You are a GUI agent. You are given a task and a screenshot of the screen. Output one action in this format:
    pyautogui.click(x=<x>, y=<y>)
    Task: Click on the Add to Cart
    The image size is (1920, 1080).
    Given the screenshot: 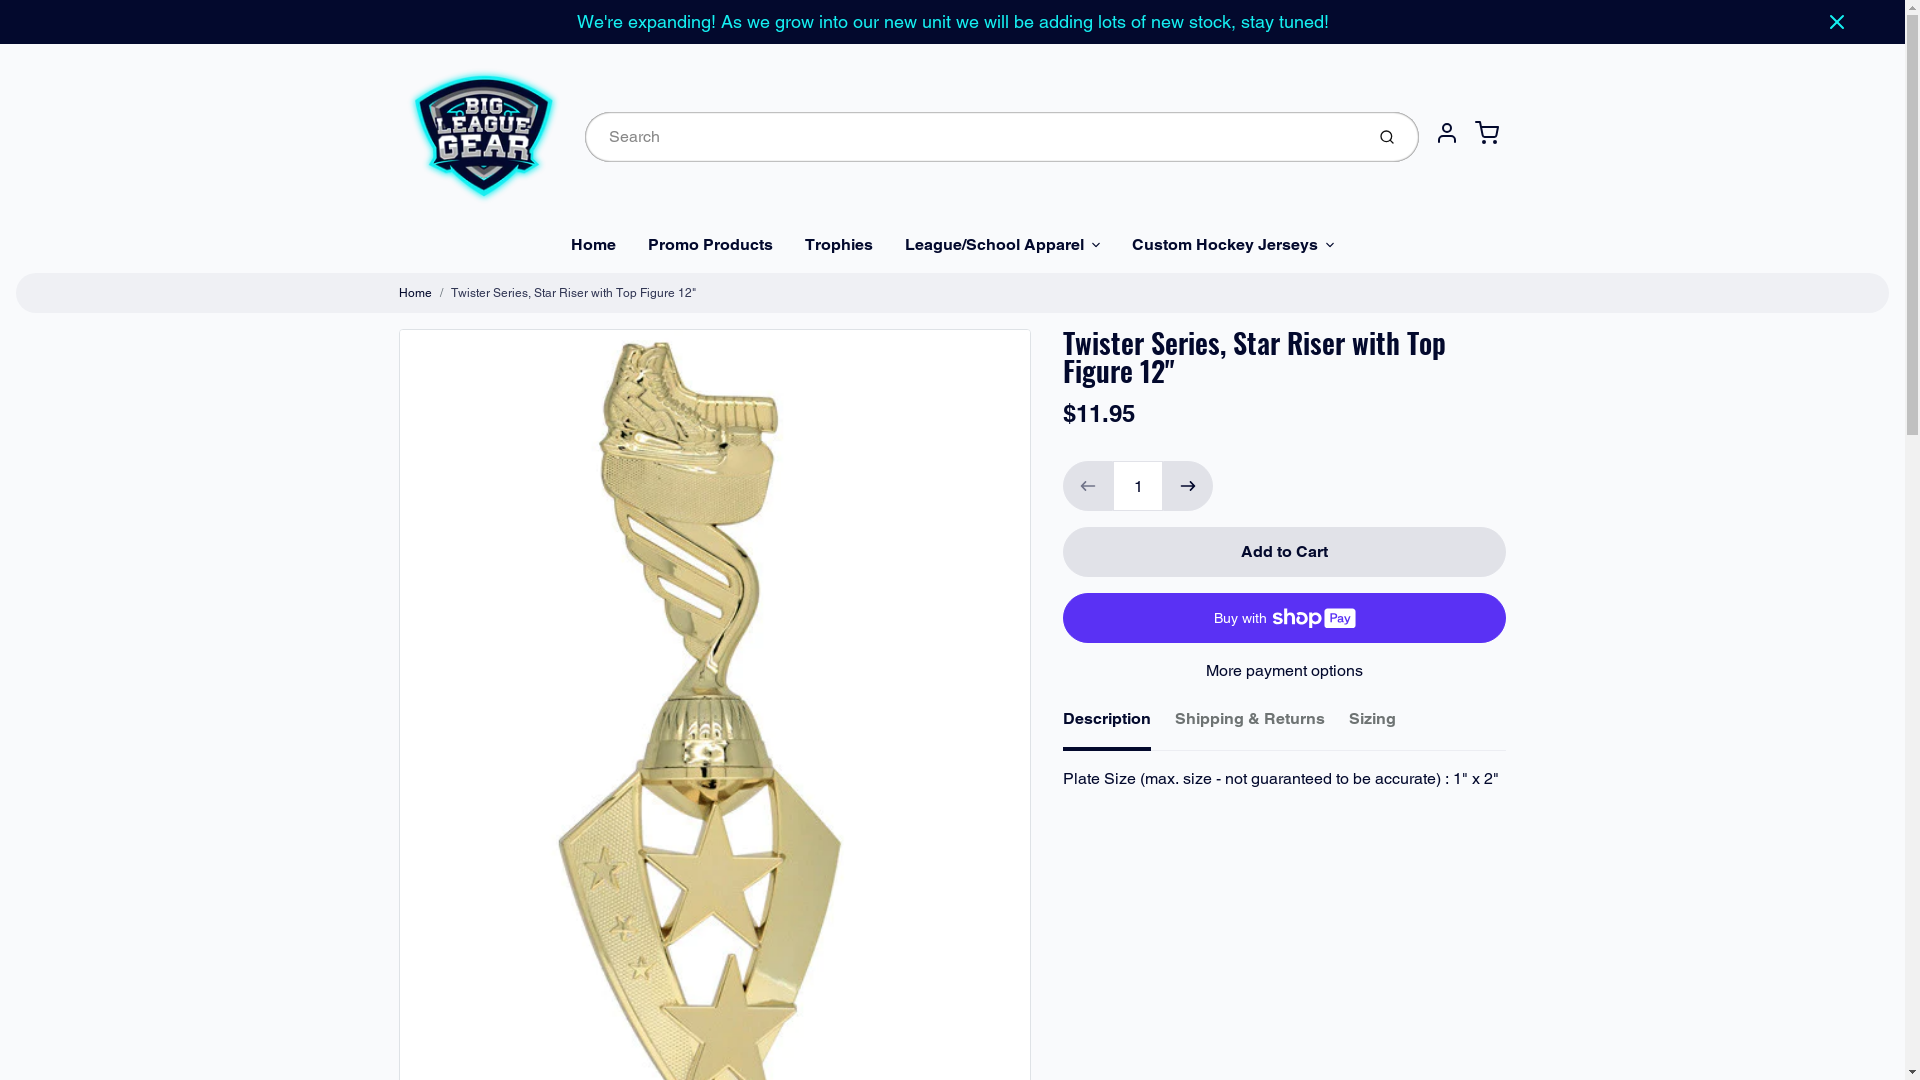 What is the action you would take?
    pyautogui.click(x=1284, y=552)
    